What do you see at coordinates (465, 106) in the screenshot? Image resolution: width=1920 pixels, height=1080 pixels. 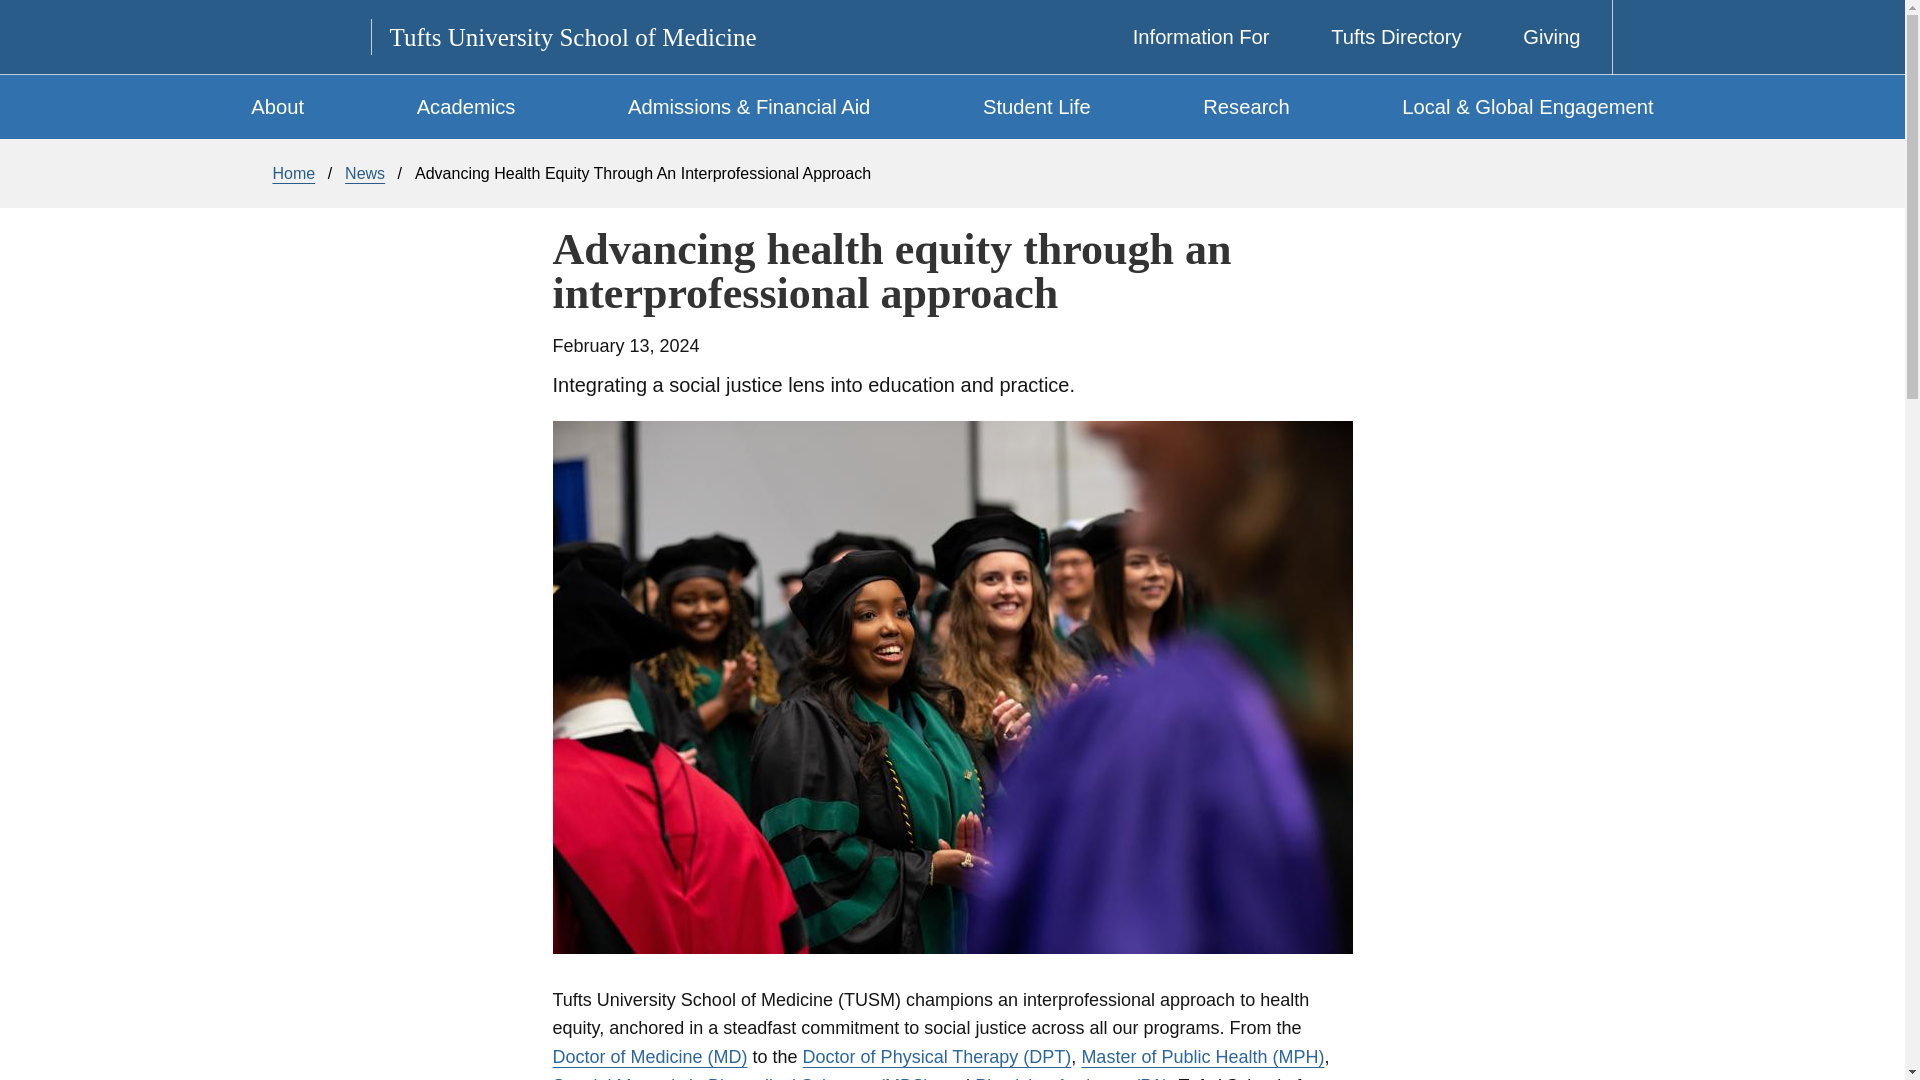 I see `Academics` at bounding box center [465, 106].